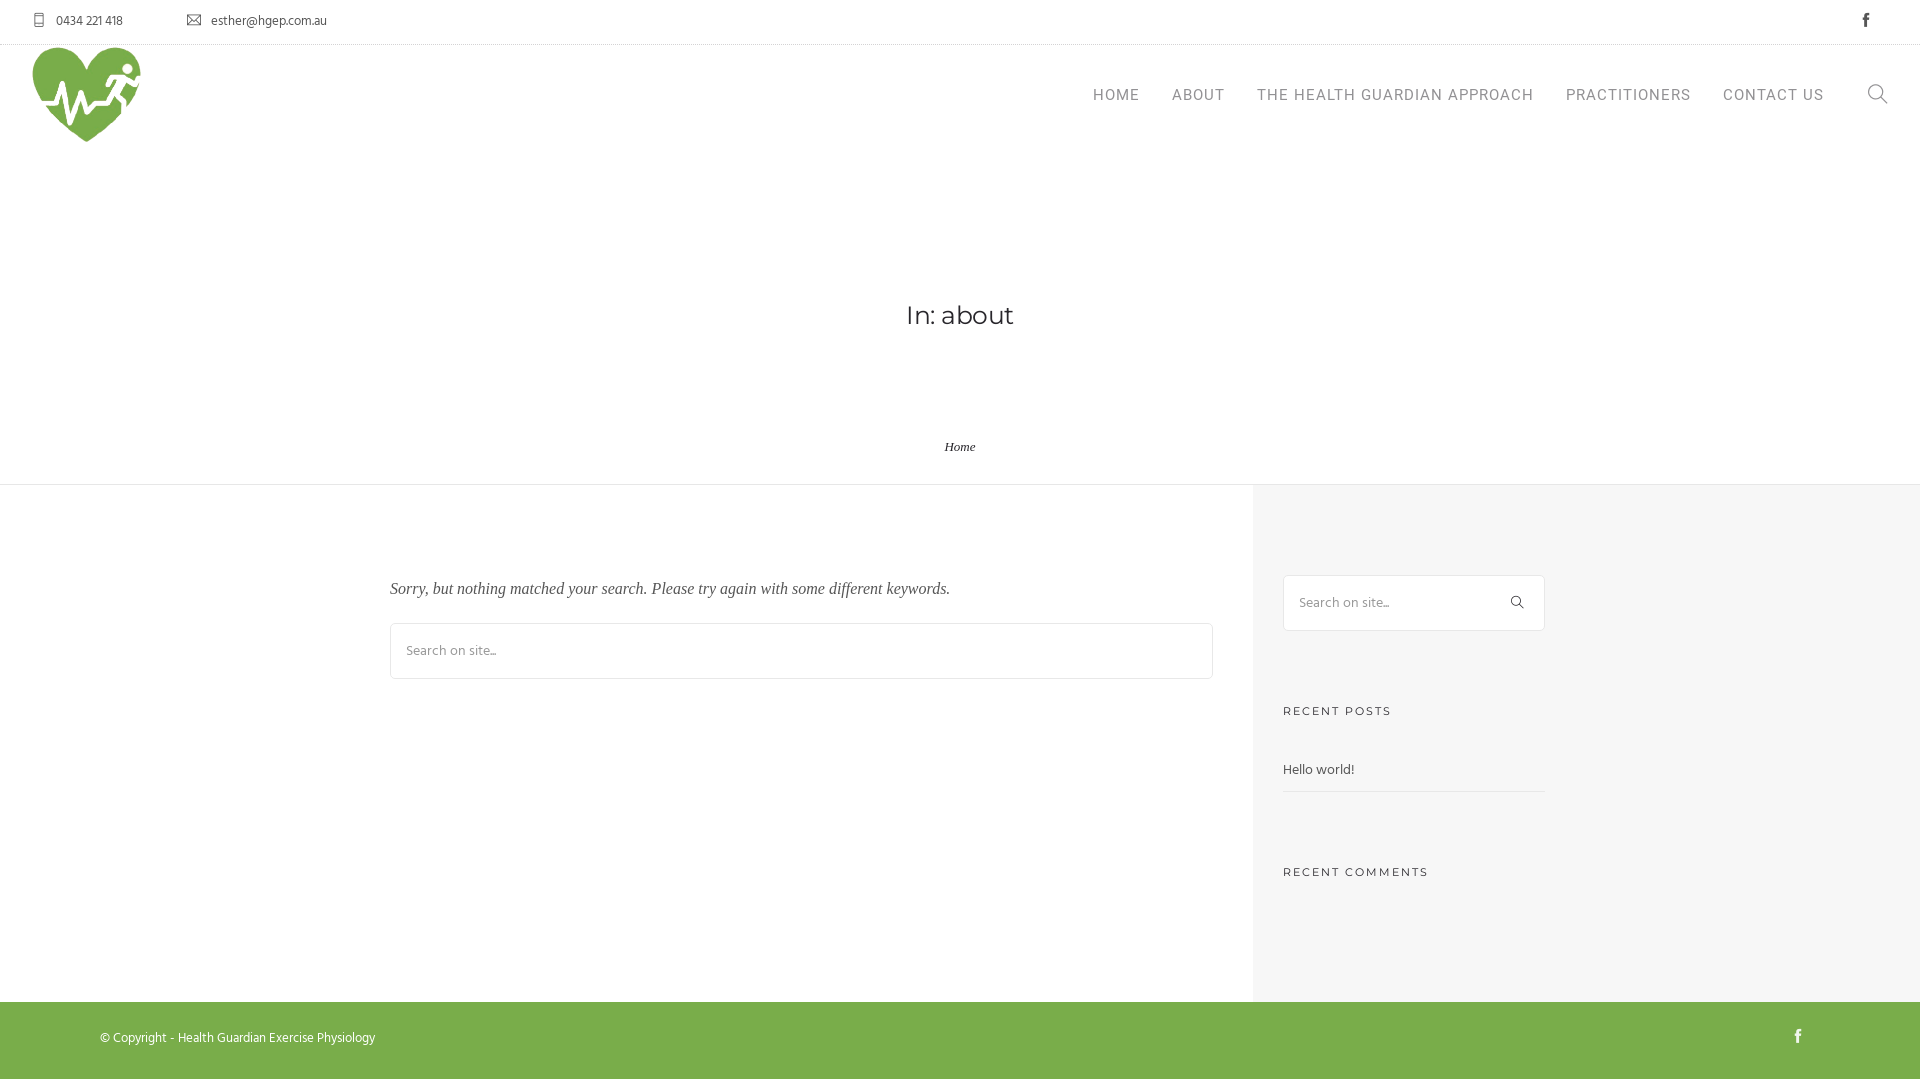 Image resolution: width=1920 pixels, height=1080 pixels. What do you see at coordinates (1774, 95) in the screenshot?
I see `CONTACT US` at bounding box center [1774, 95].